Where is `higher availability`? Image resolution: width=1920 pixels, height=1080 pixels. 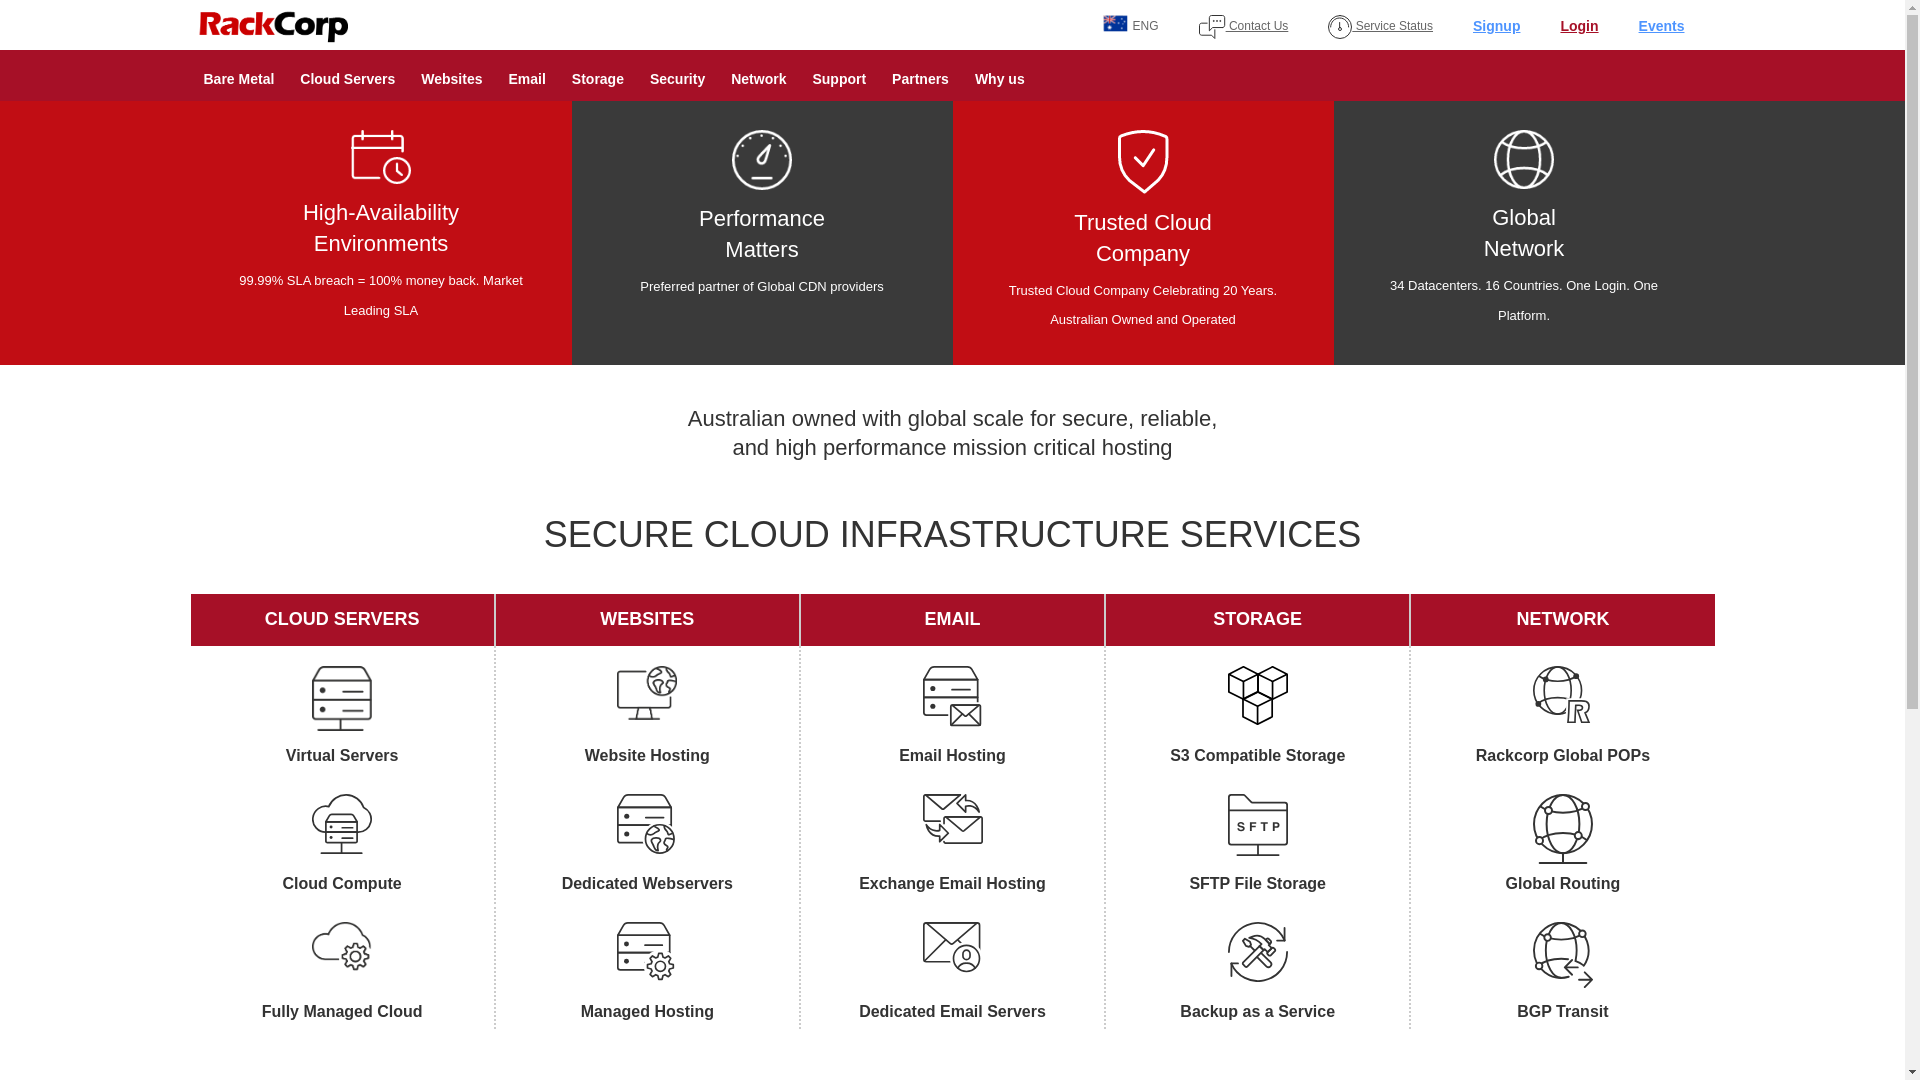 higher availability is located at coordinates (762, 160).